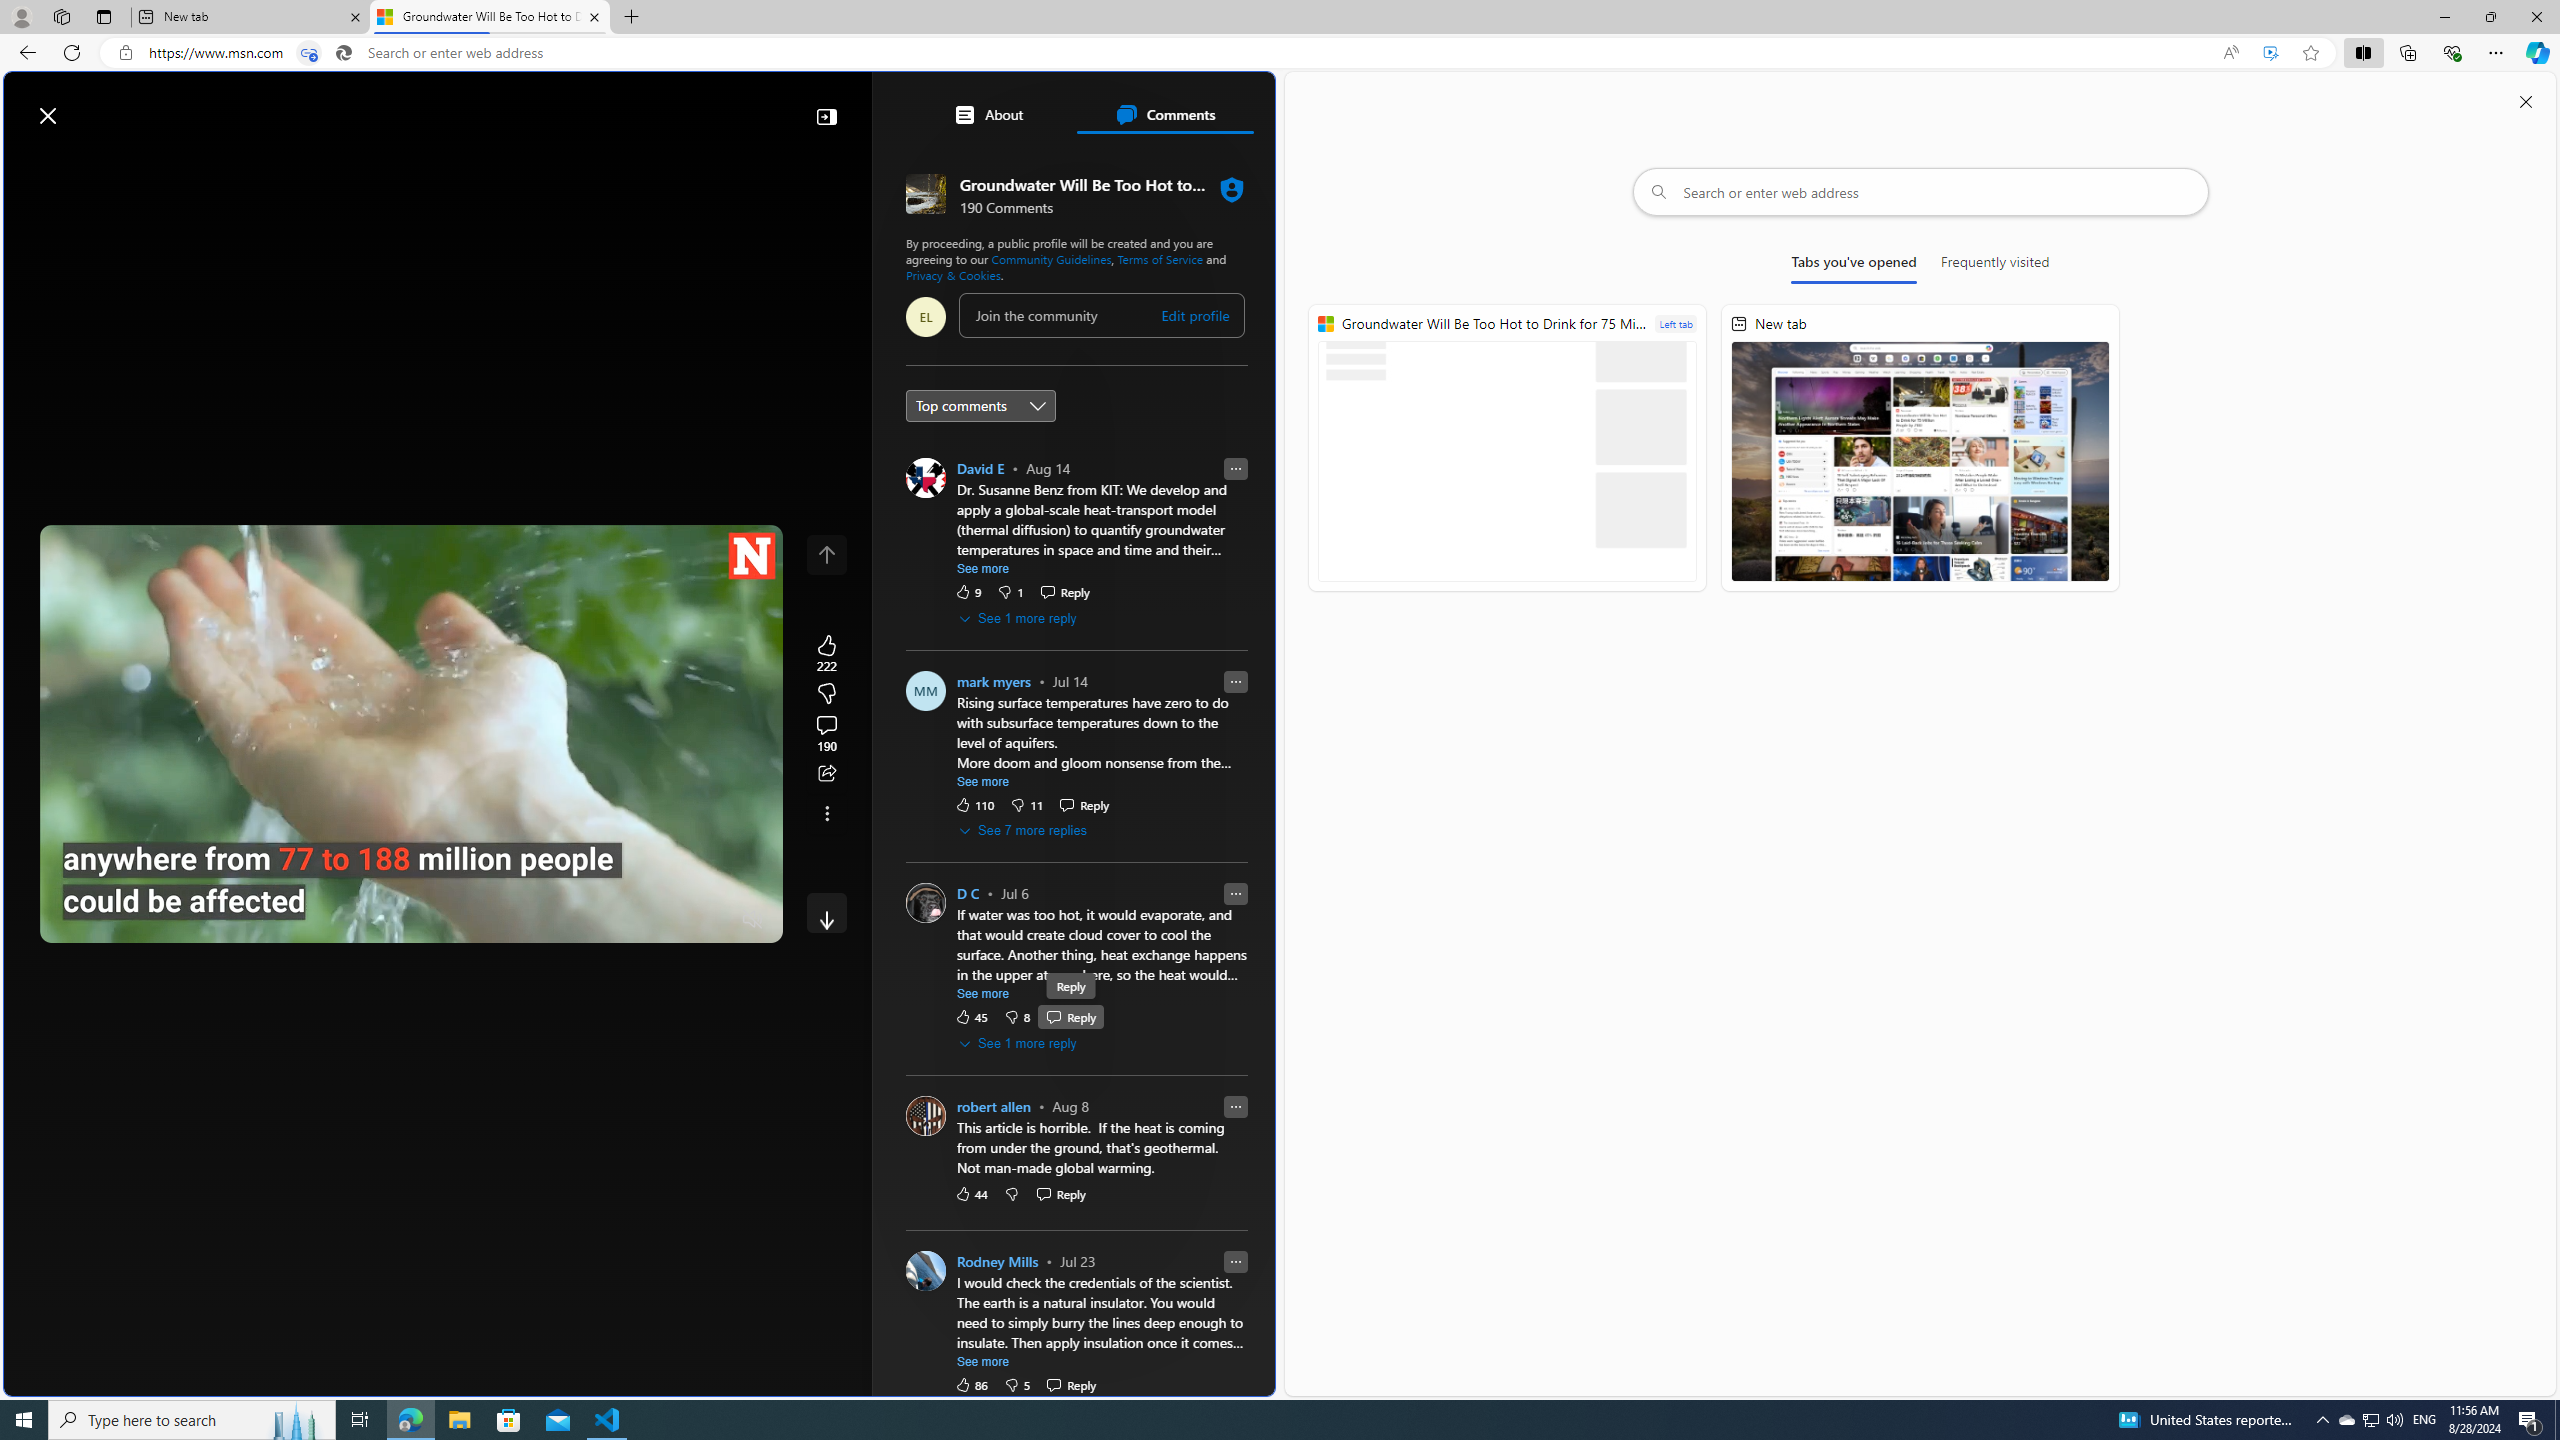 Image resolution: width=2560 pixels, height=1440 pixels. What do you see at coordinates (1995, 266) in the screenshot?
I see `Frequently visited` at bounding box center [1995, 266].